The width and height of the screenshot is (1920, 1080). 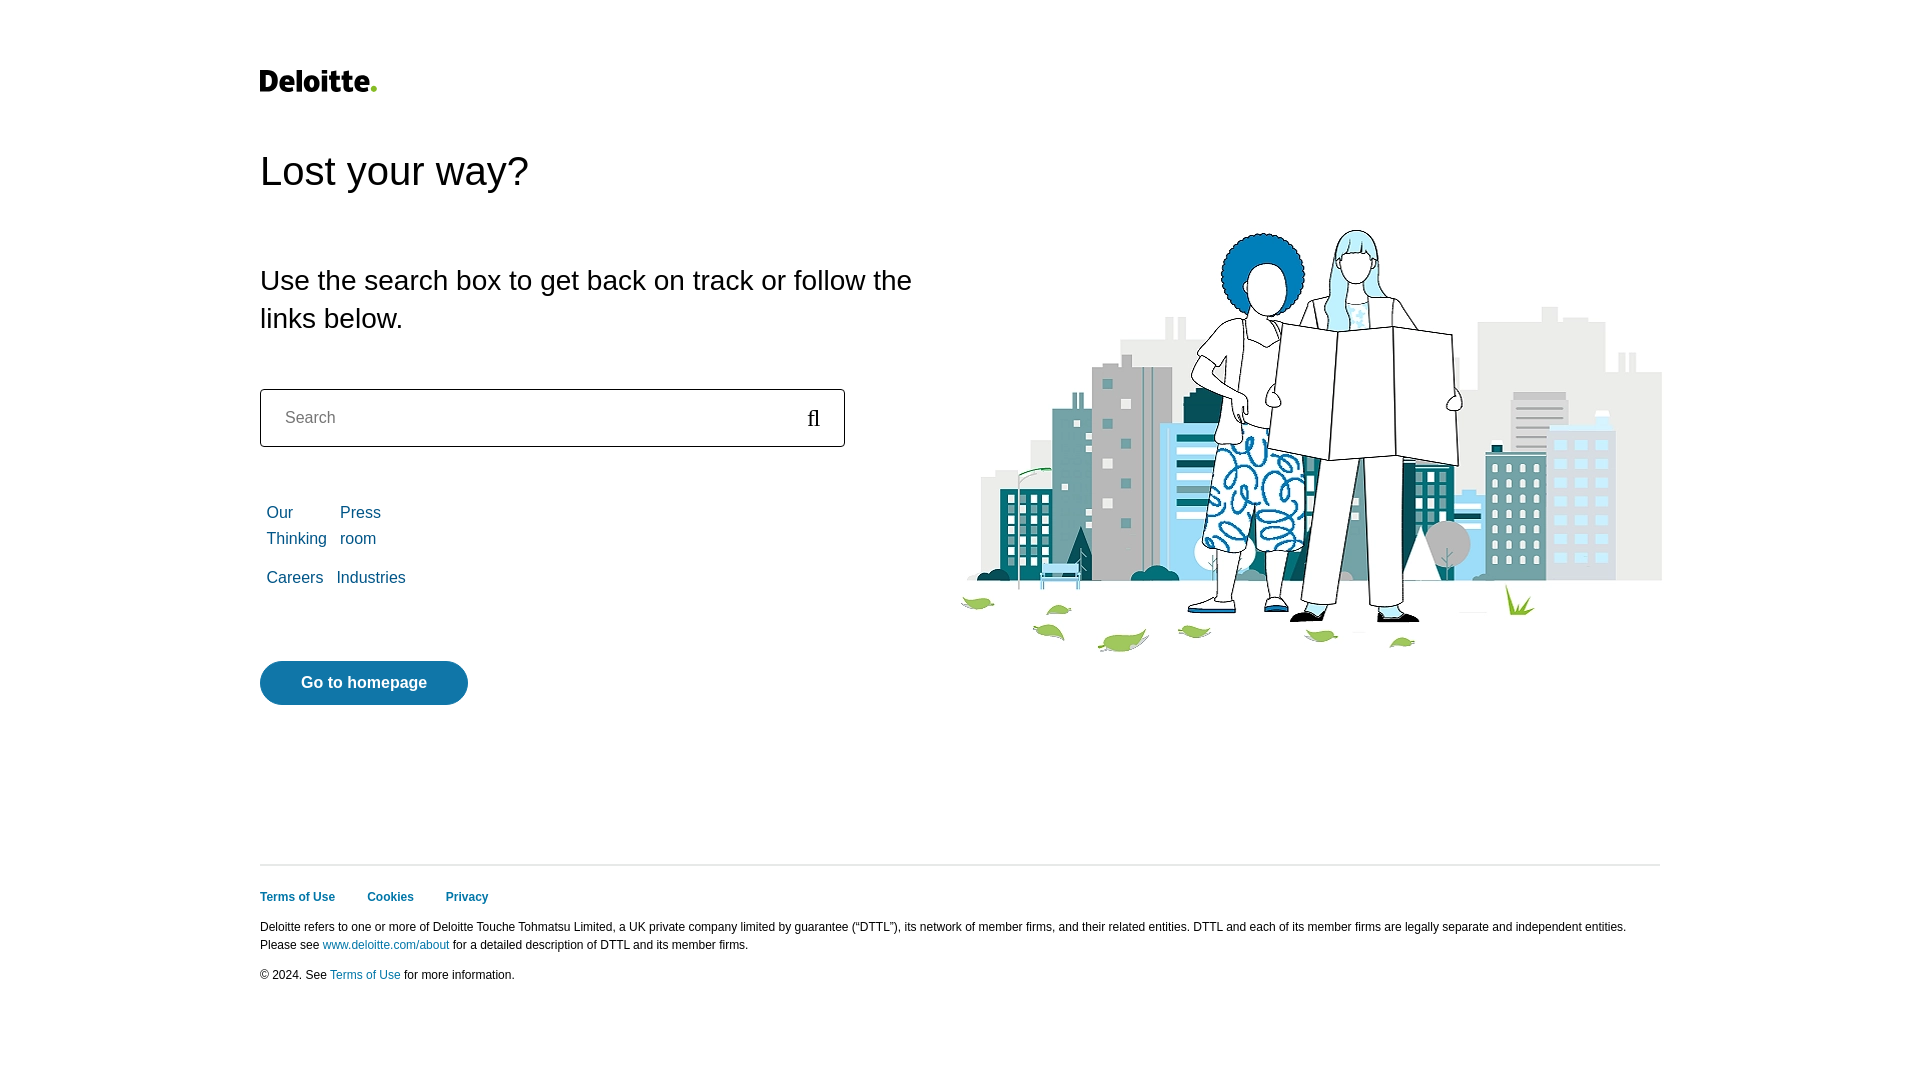 I want to click on Terms of Use, so click(x=296, y=896).